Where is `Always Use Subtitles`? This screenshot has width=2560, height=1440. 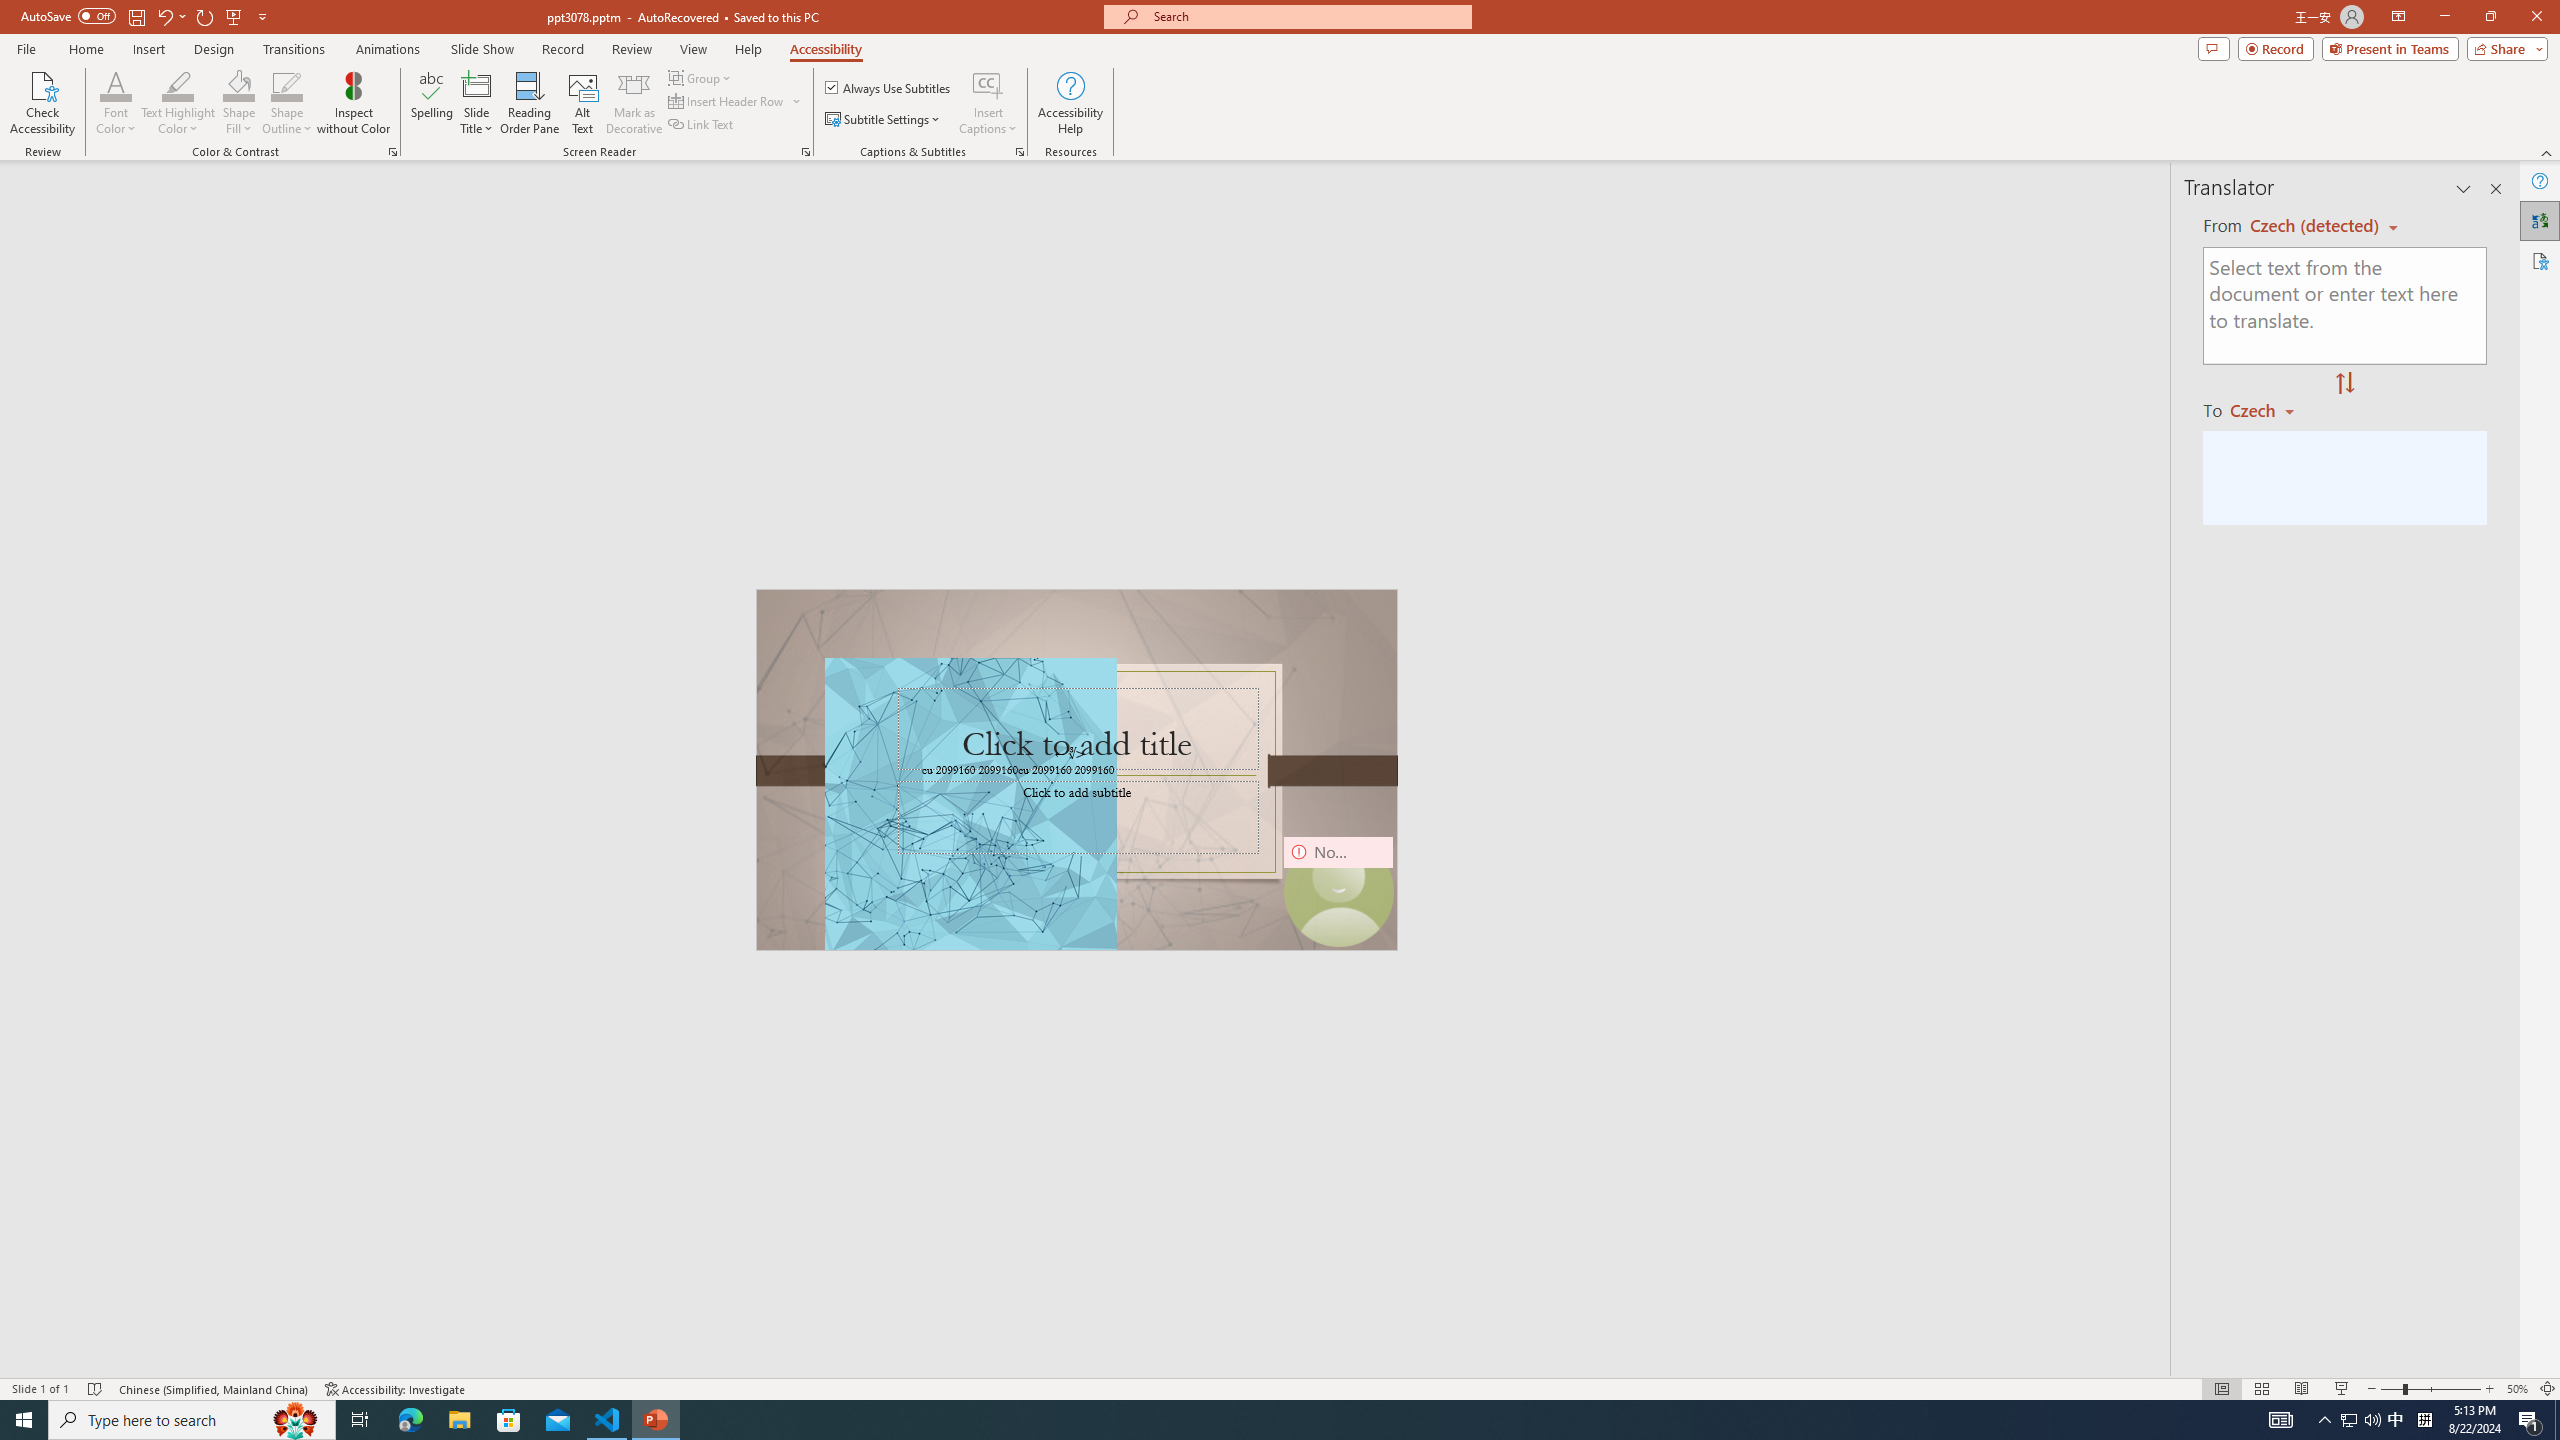
Always Use Subtitles is located at coordinates (889, 88).